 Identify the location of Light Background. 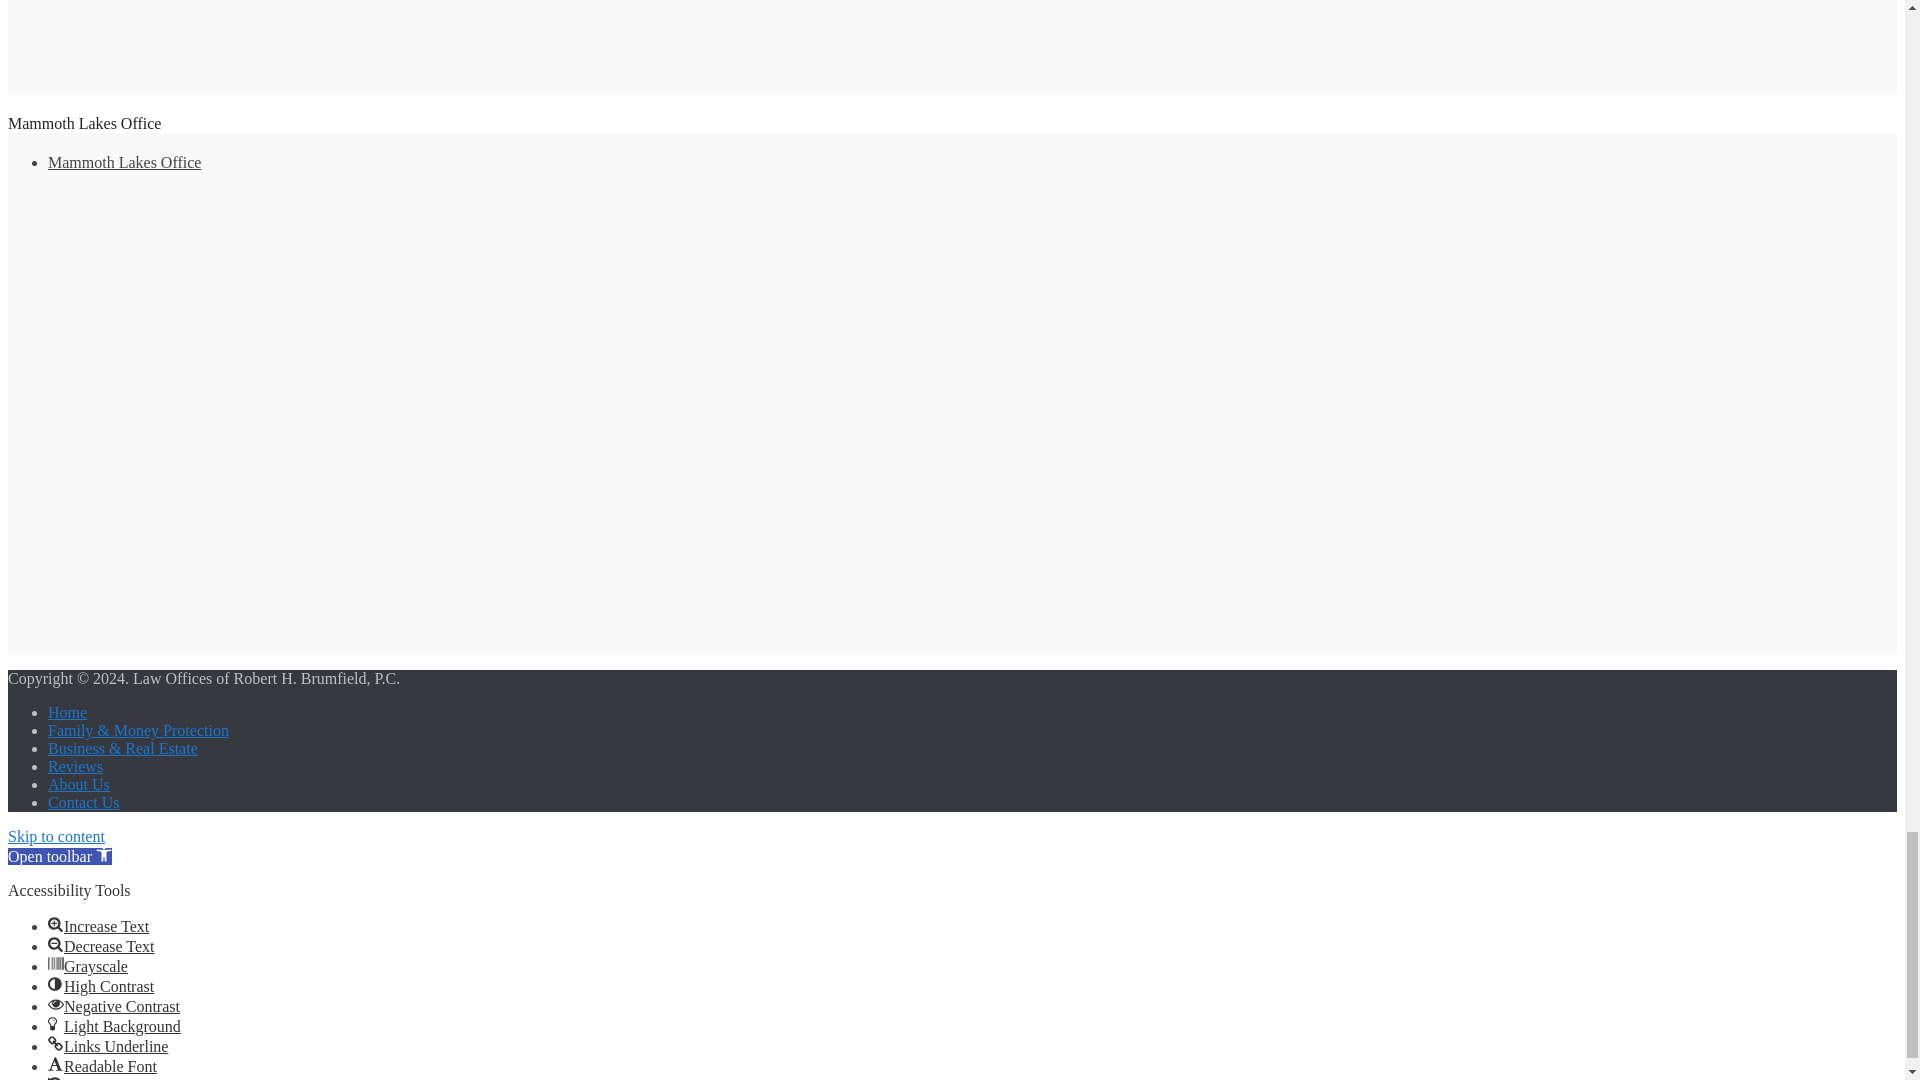
(56, 1024).